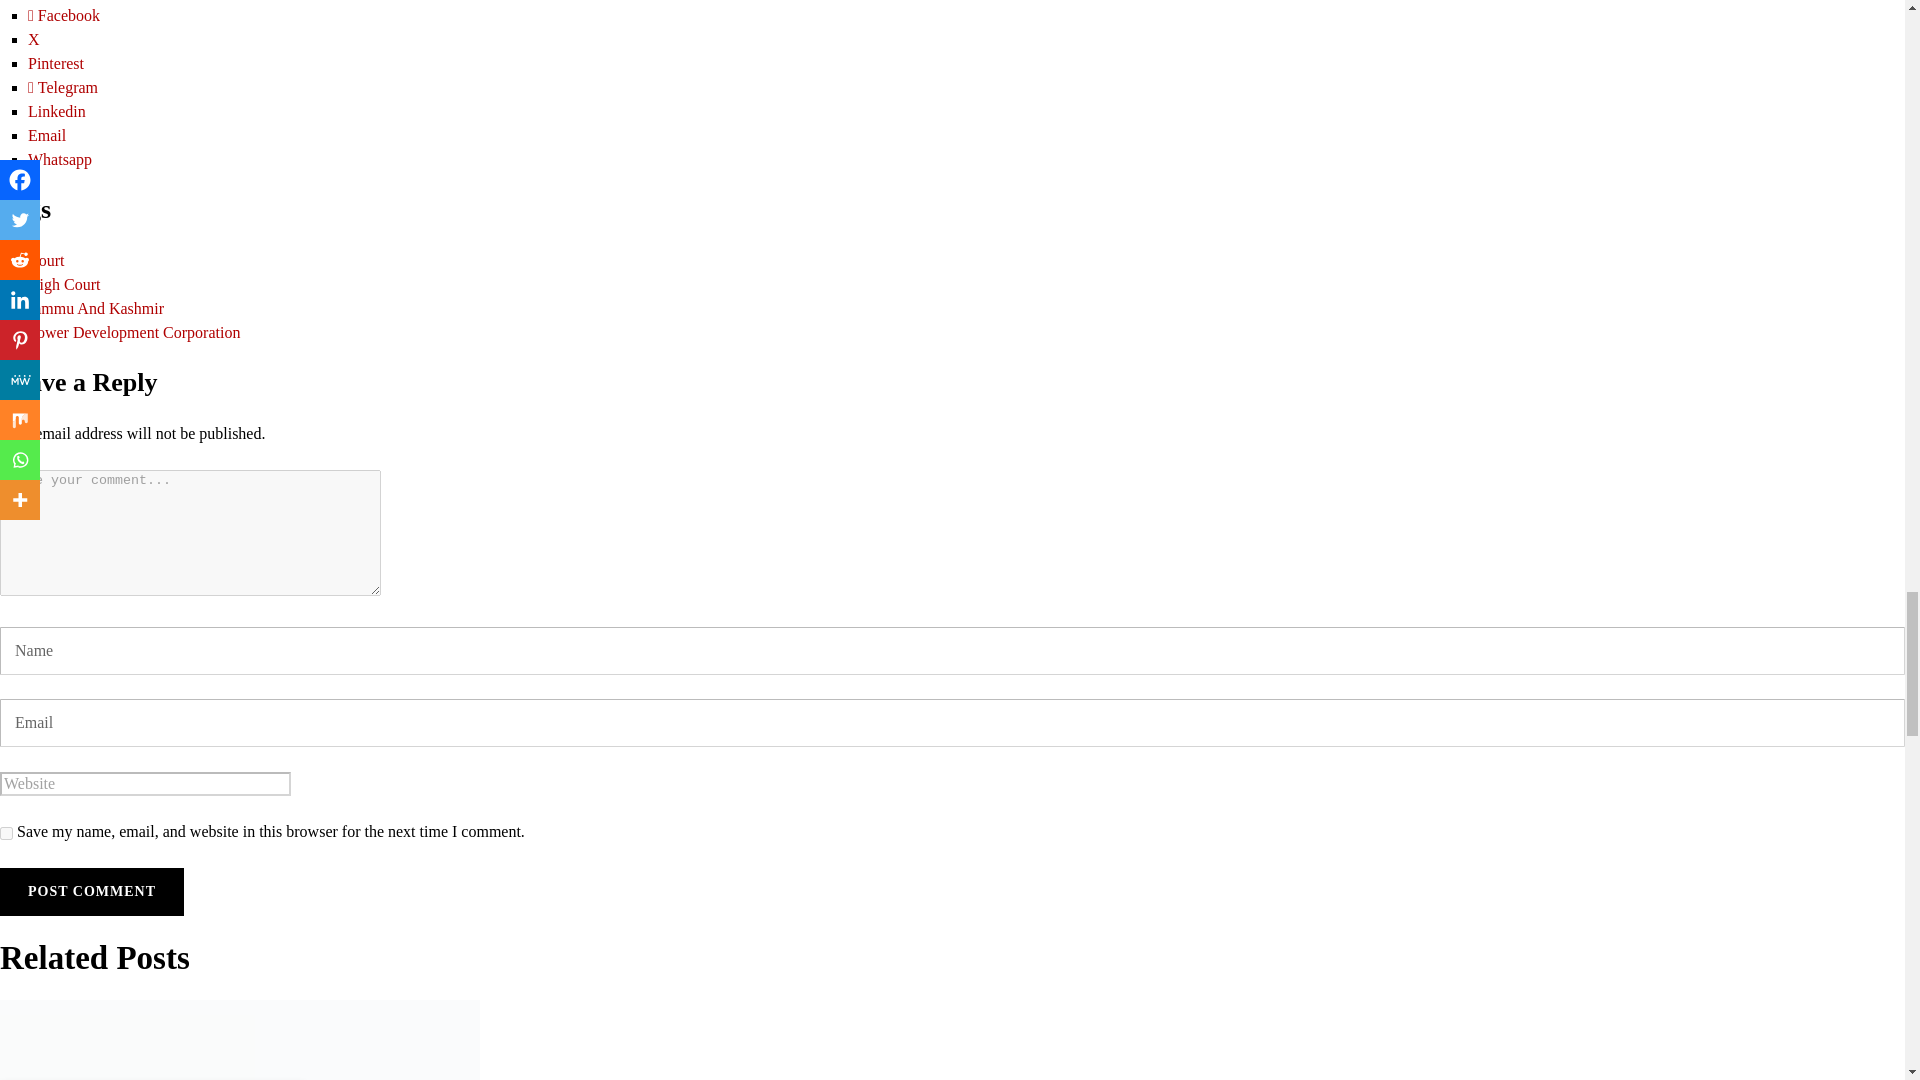  What do you see at coordinates (62, 87) in the screenshot?
I see `Telegram` at bounding box center [62, 87].